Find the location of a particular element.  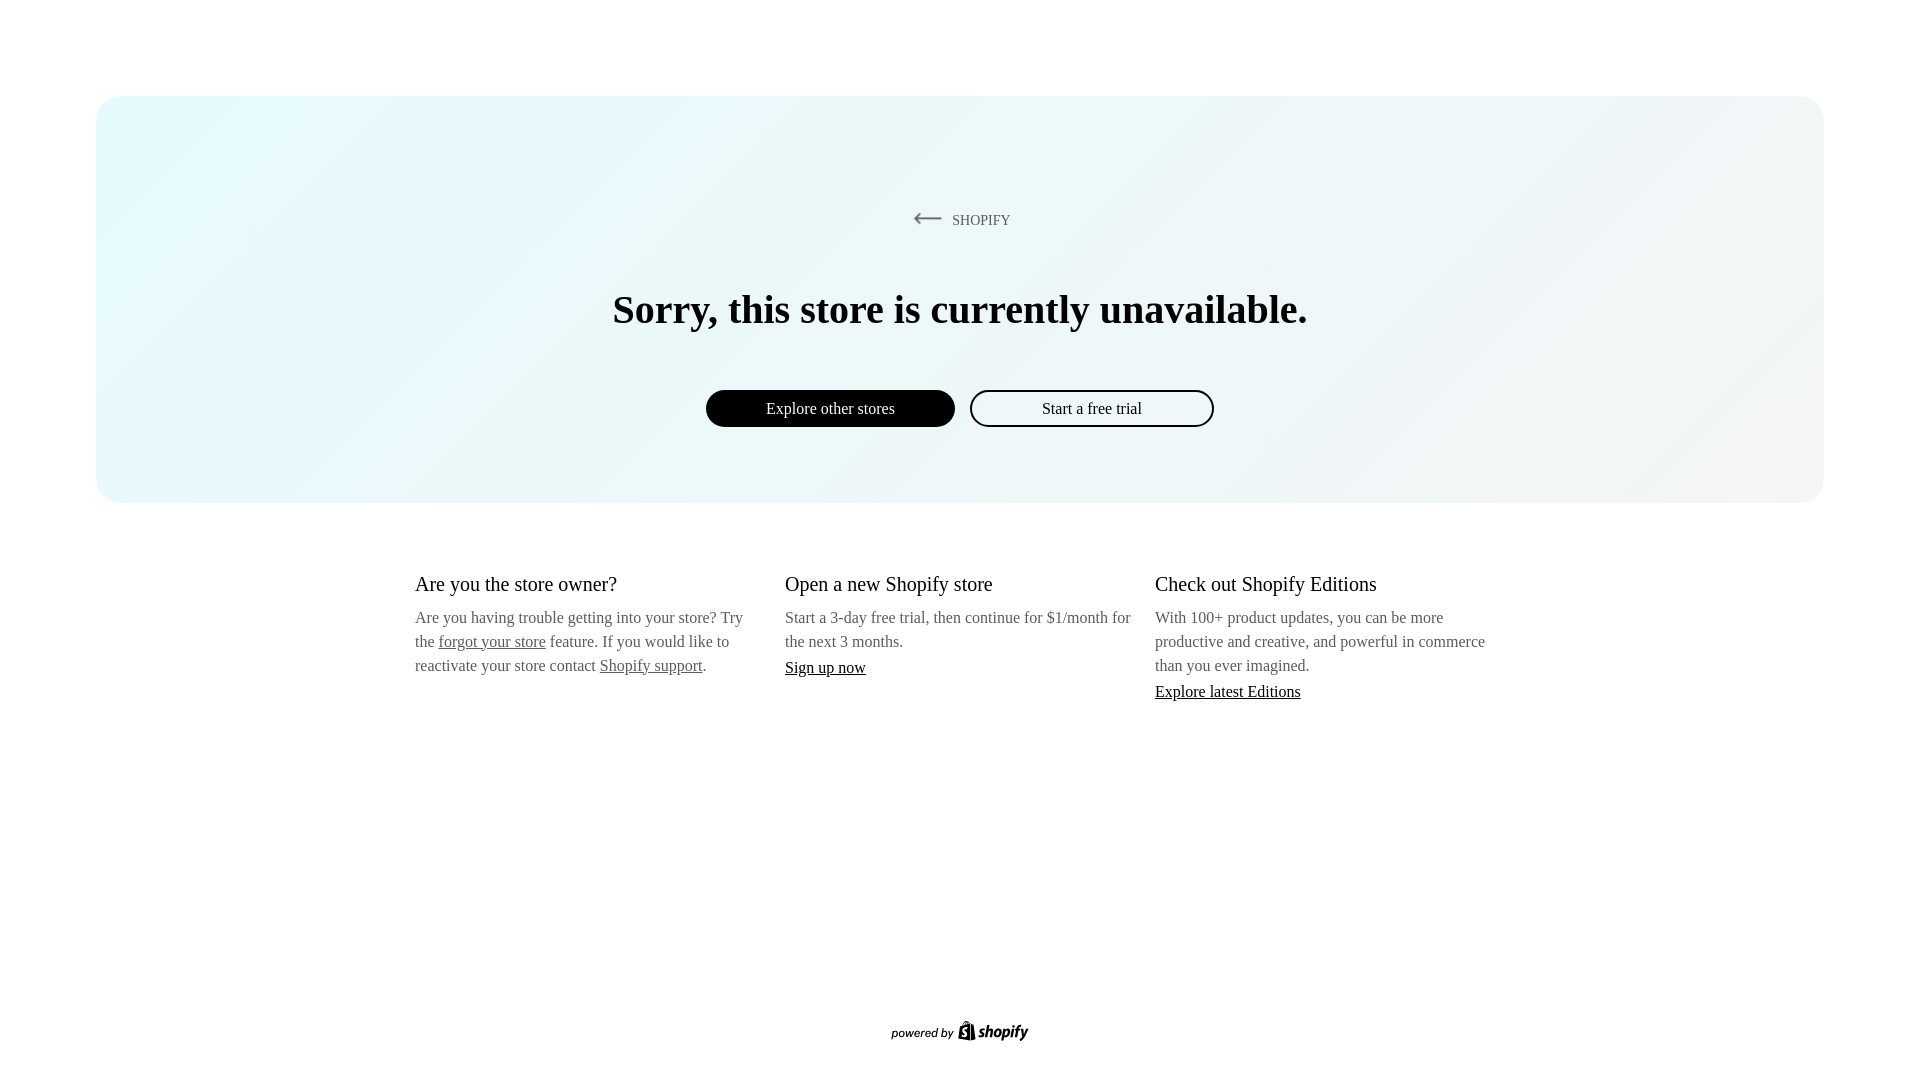

Shopify support is located at coordinates (650, 664).